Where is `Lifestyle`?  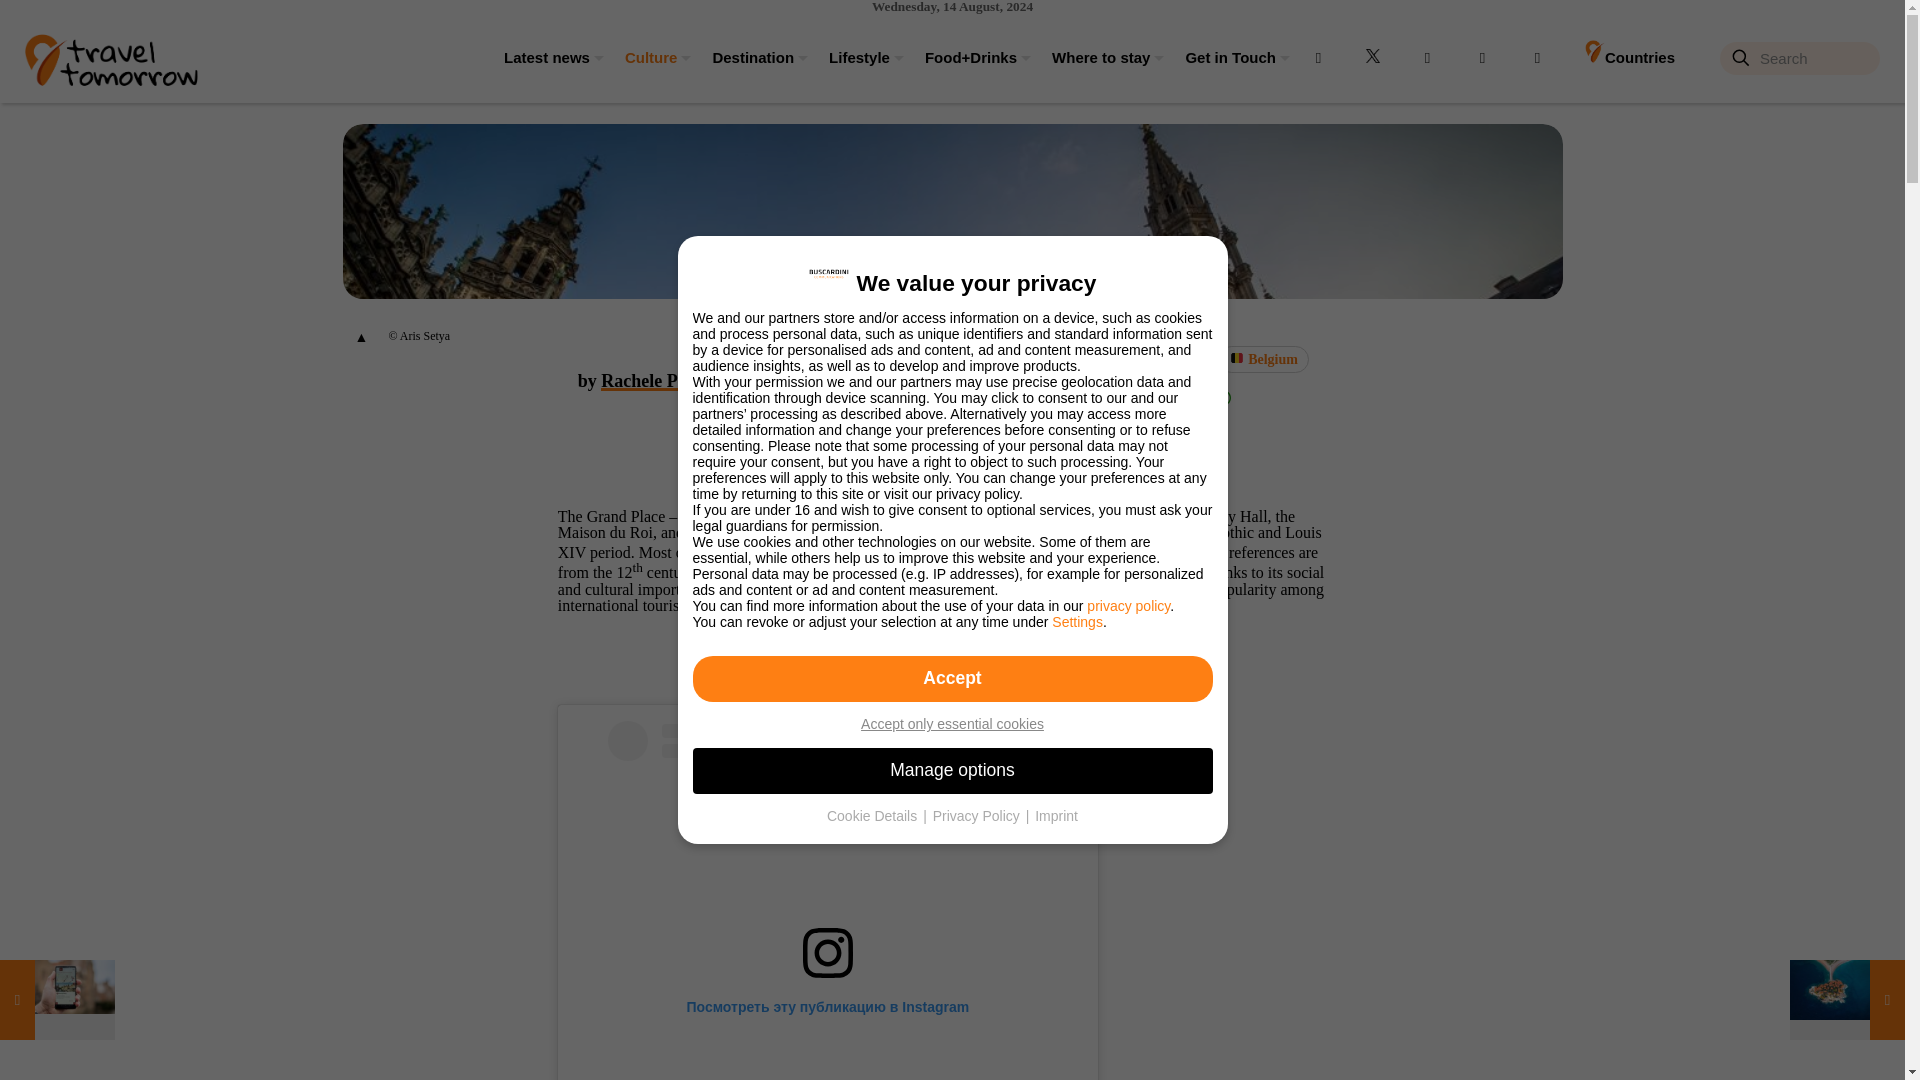 Lifestyle is located at coordinates (856, 57).